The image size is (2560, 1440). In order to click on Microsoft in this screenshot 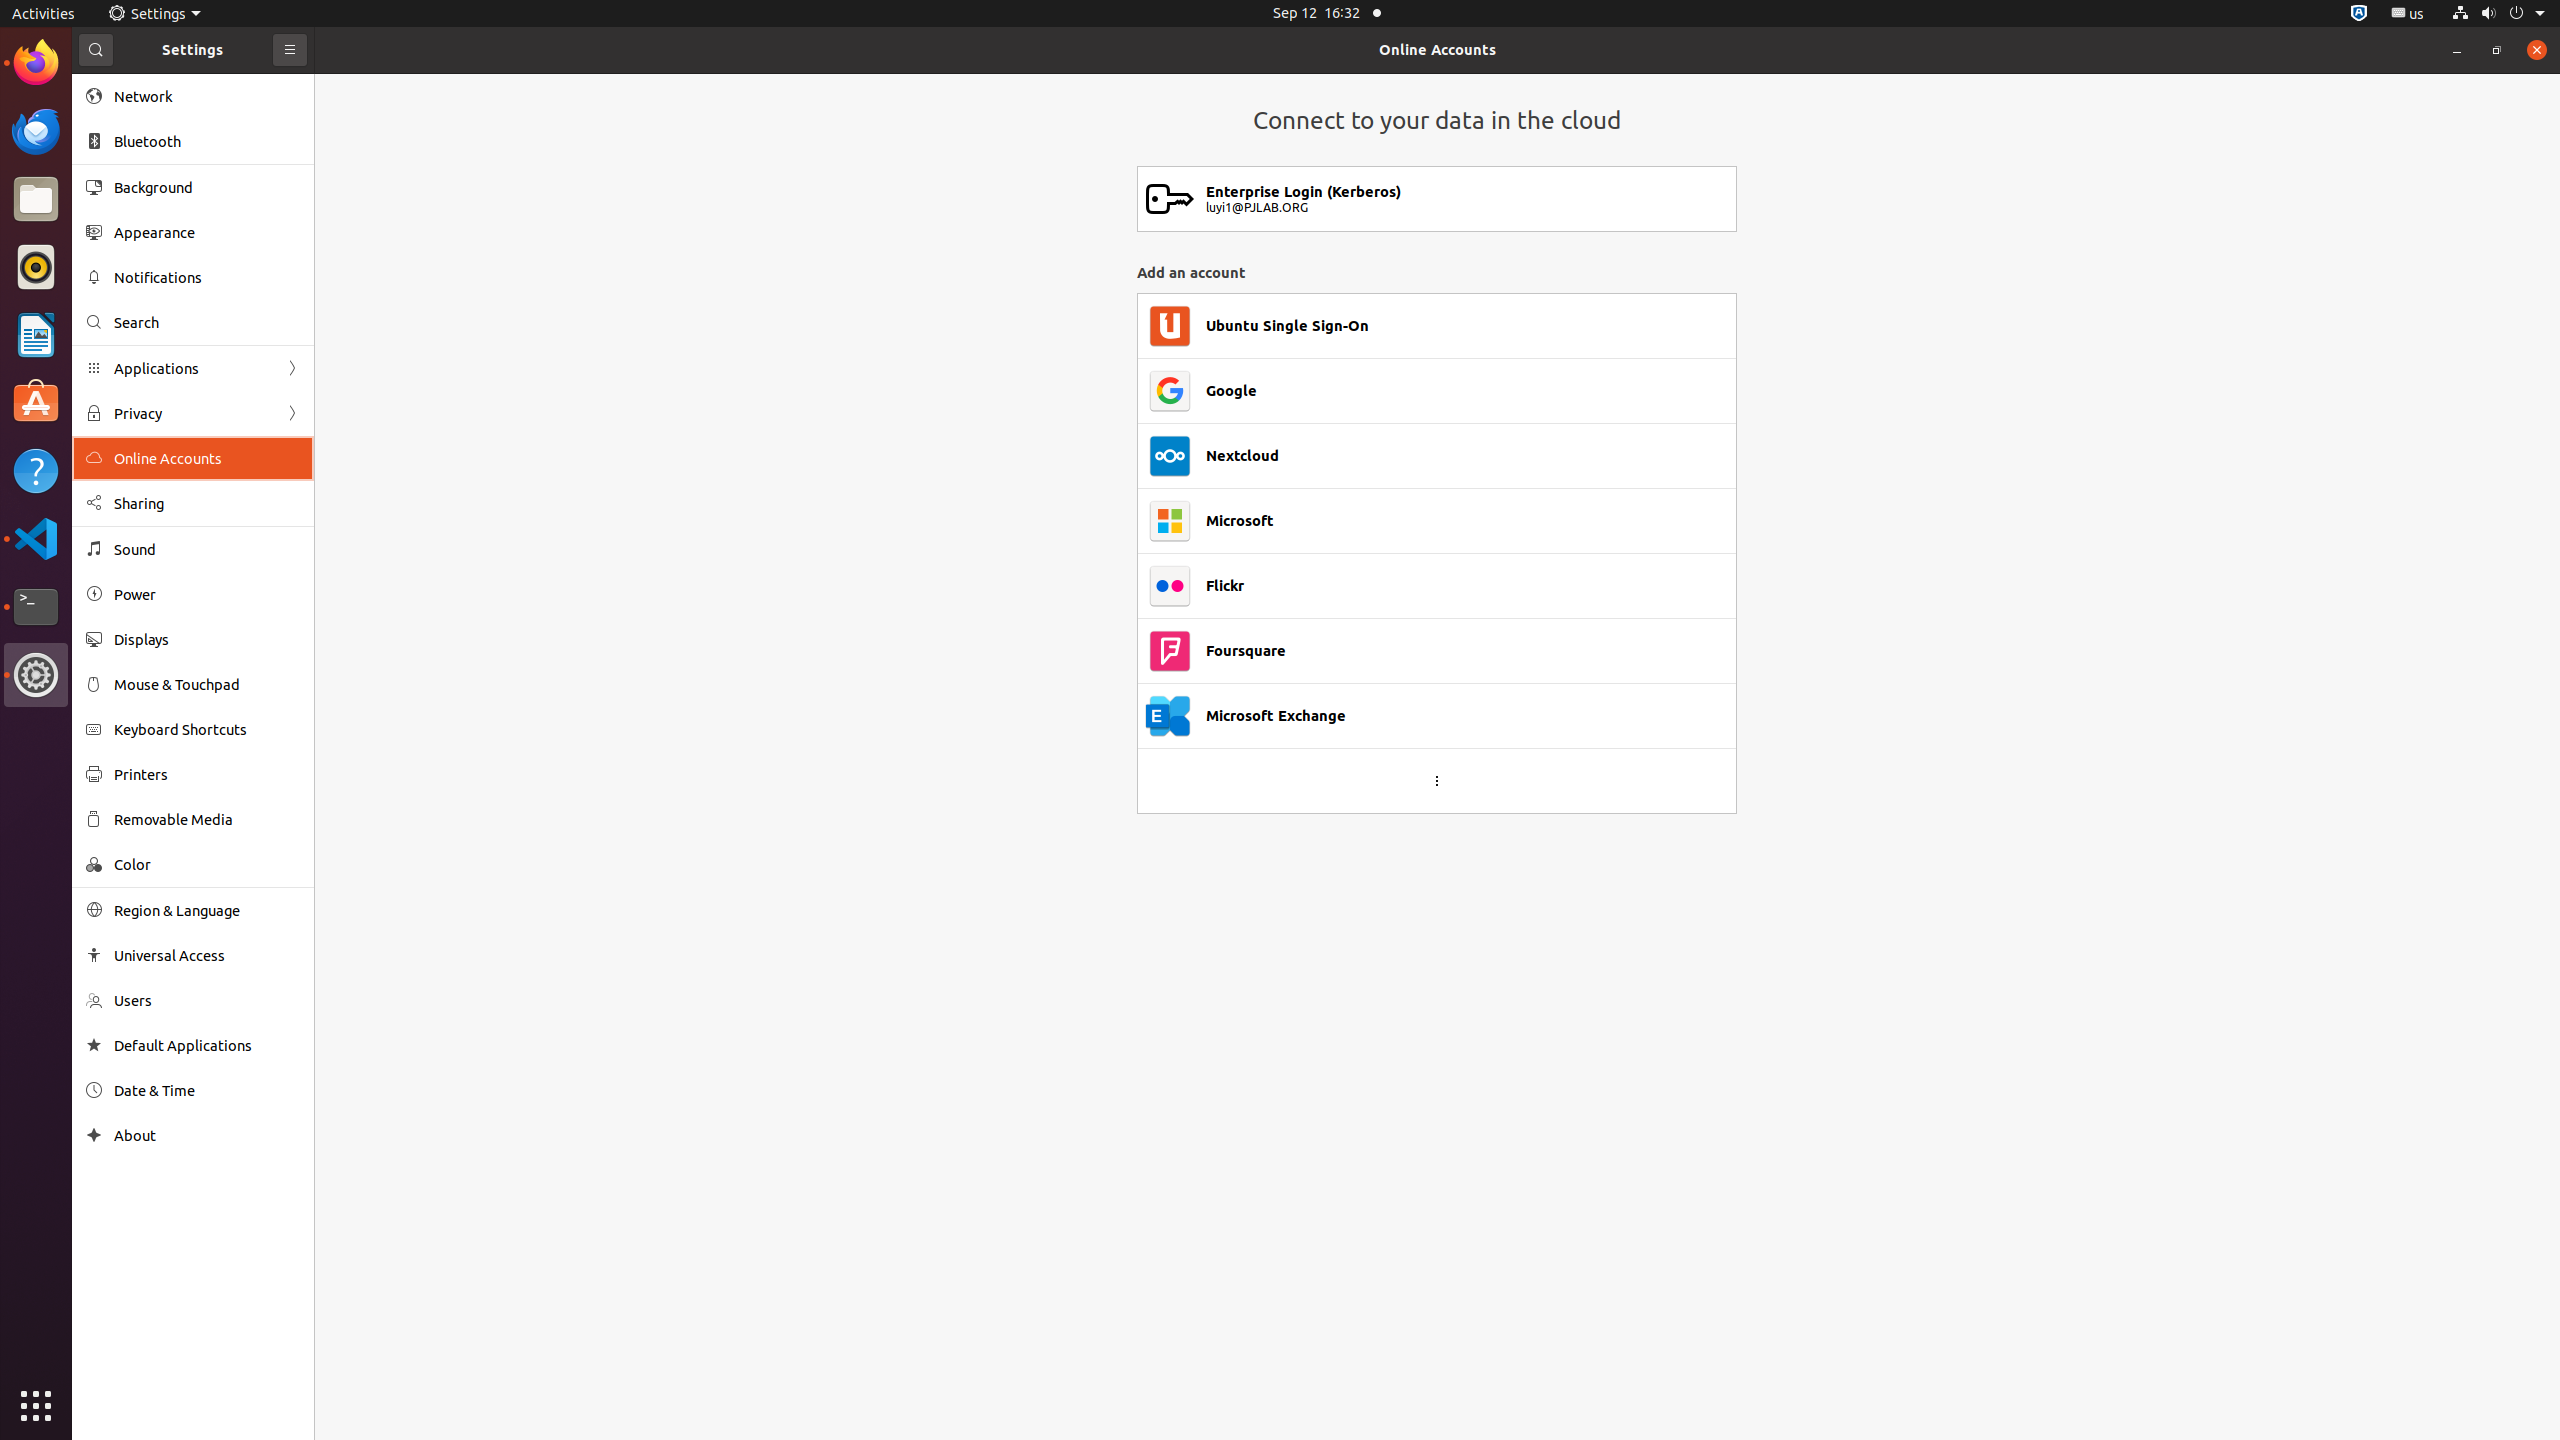, I will do `click(1240, 521)`.